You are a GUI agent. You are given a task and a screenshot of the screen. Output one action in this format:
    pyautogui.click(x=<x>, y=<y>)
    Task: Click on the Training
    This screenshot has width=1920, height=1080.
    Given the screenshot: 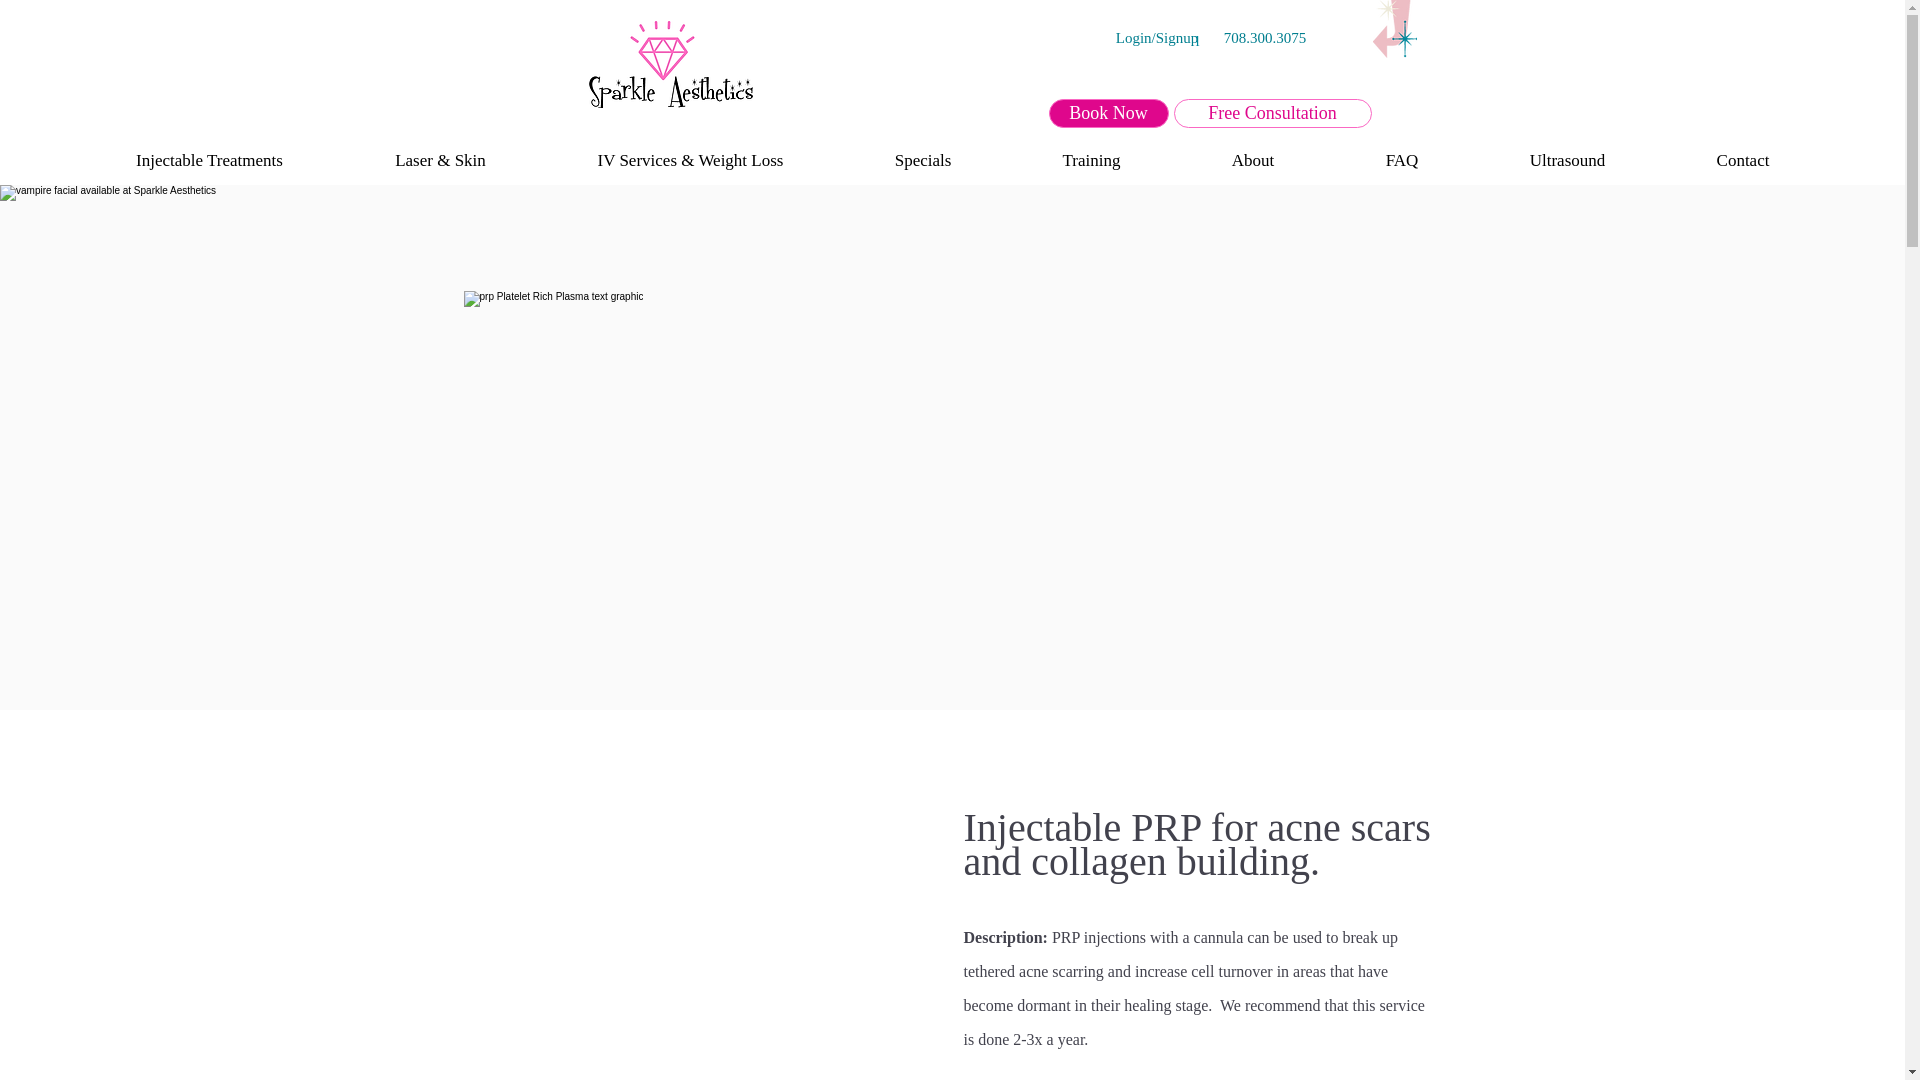 What is the action you would take?
    pyautogui.click(x=1090, y=160)
    